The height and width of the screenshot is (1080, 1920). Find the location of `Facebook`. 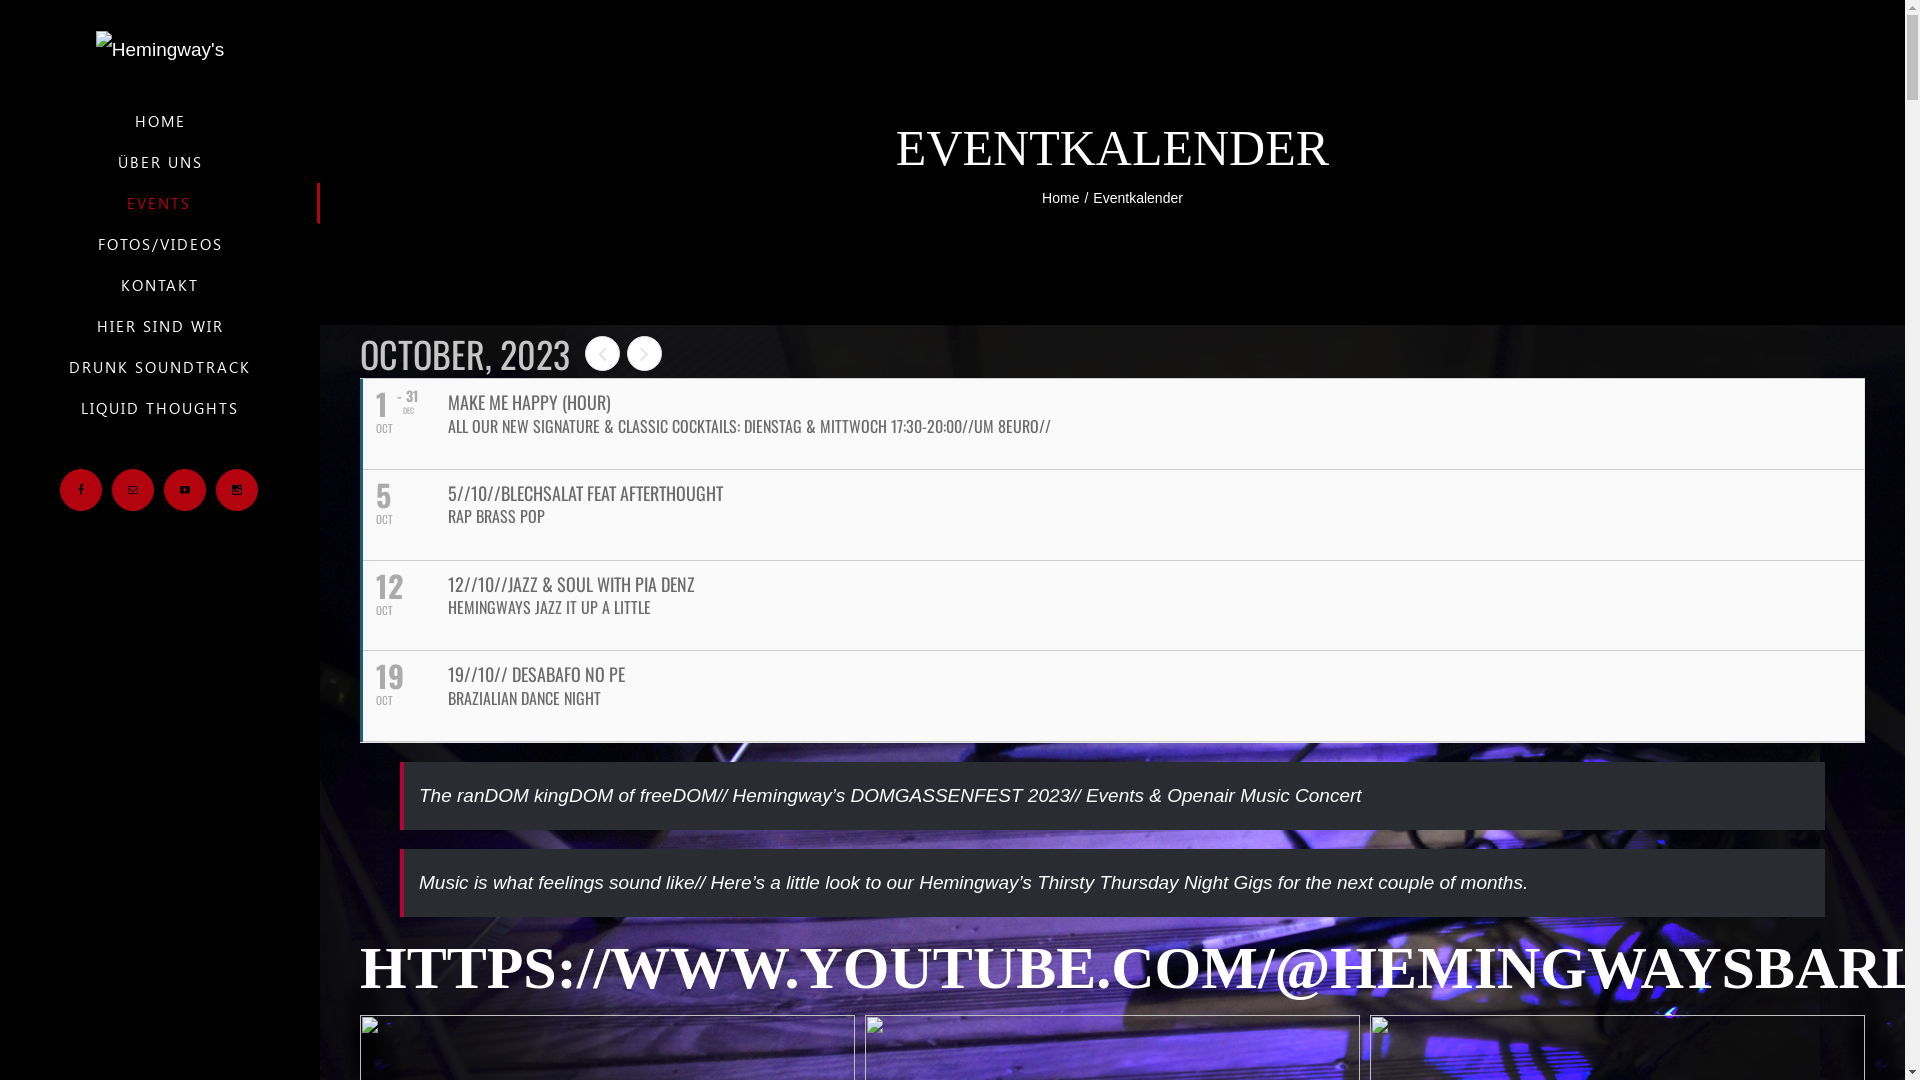

Facebook is located at coordinates (81, 490).